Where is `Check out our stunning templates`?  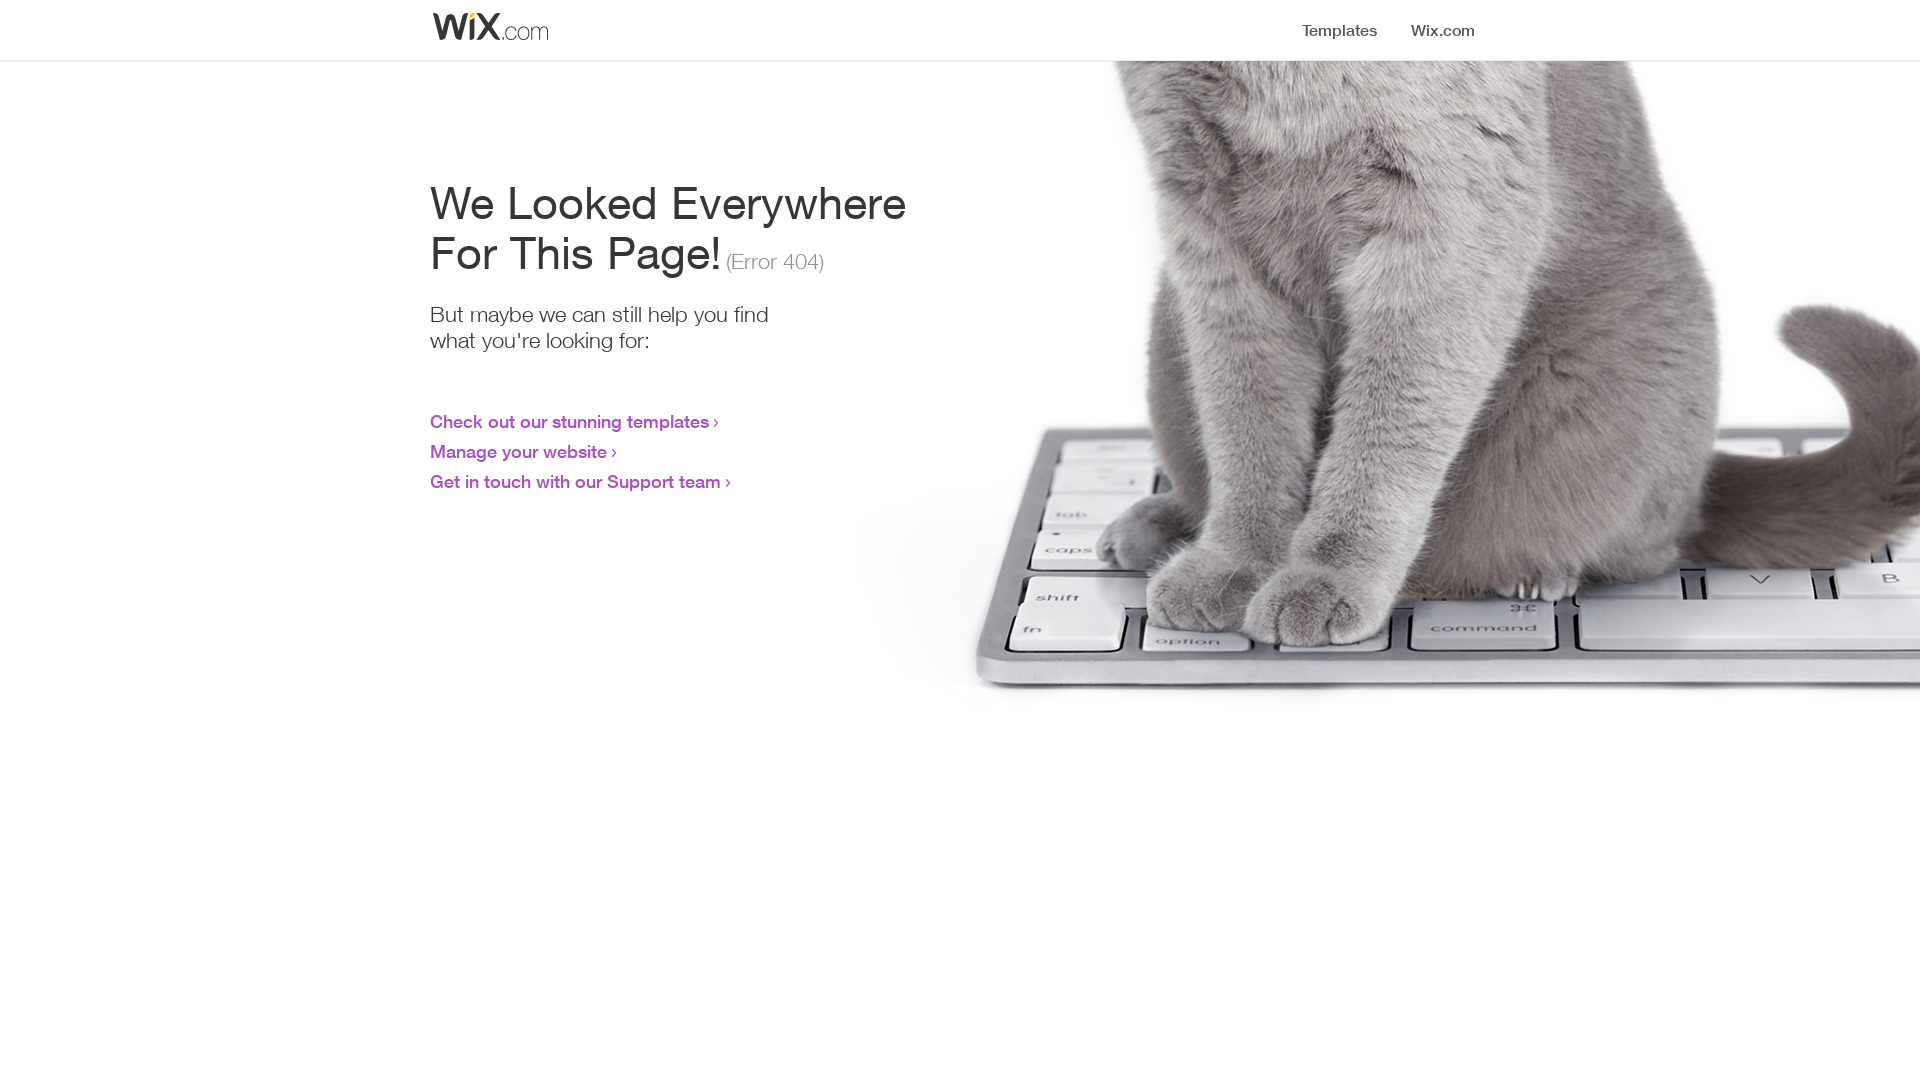 Check out our stunning templates is located at coordinates (570, 421).